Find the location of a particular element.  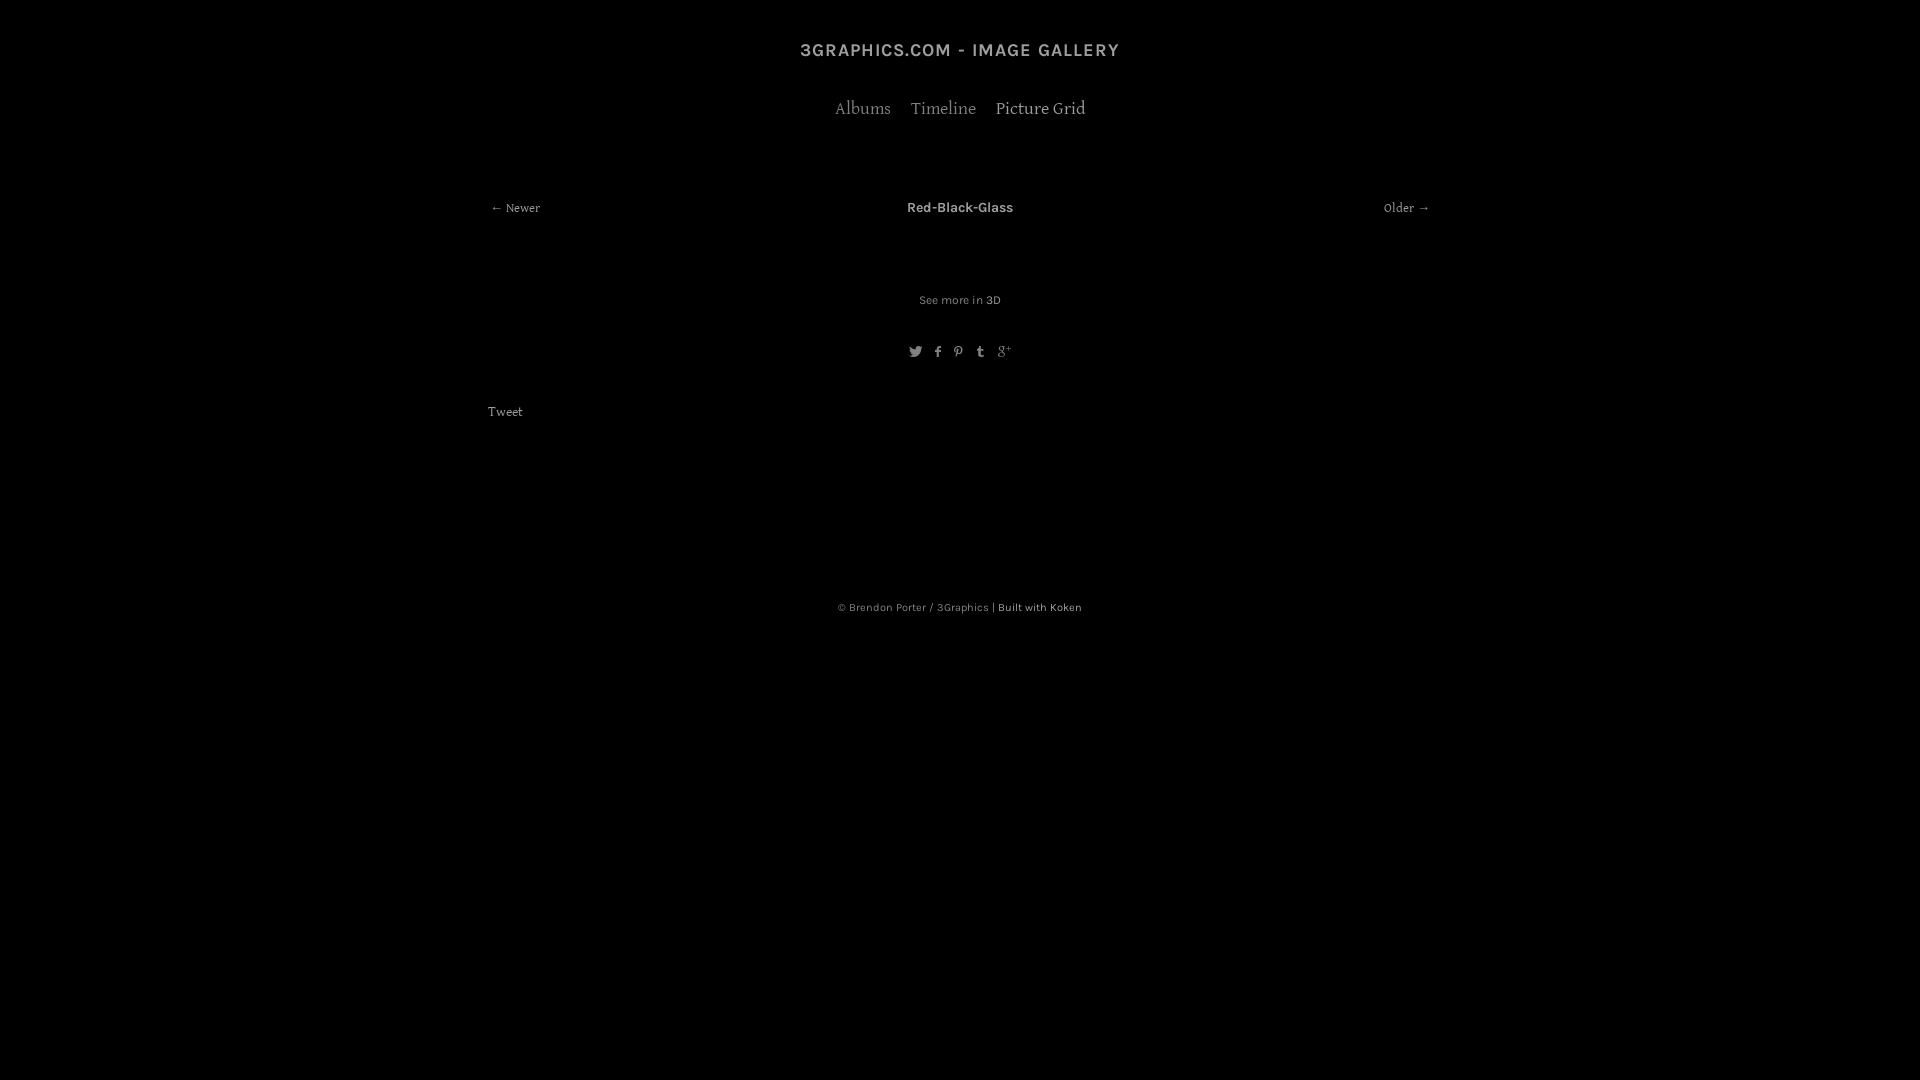

View SharpAngles is located at coordinates (834, 509).